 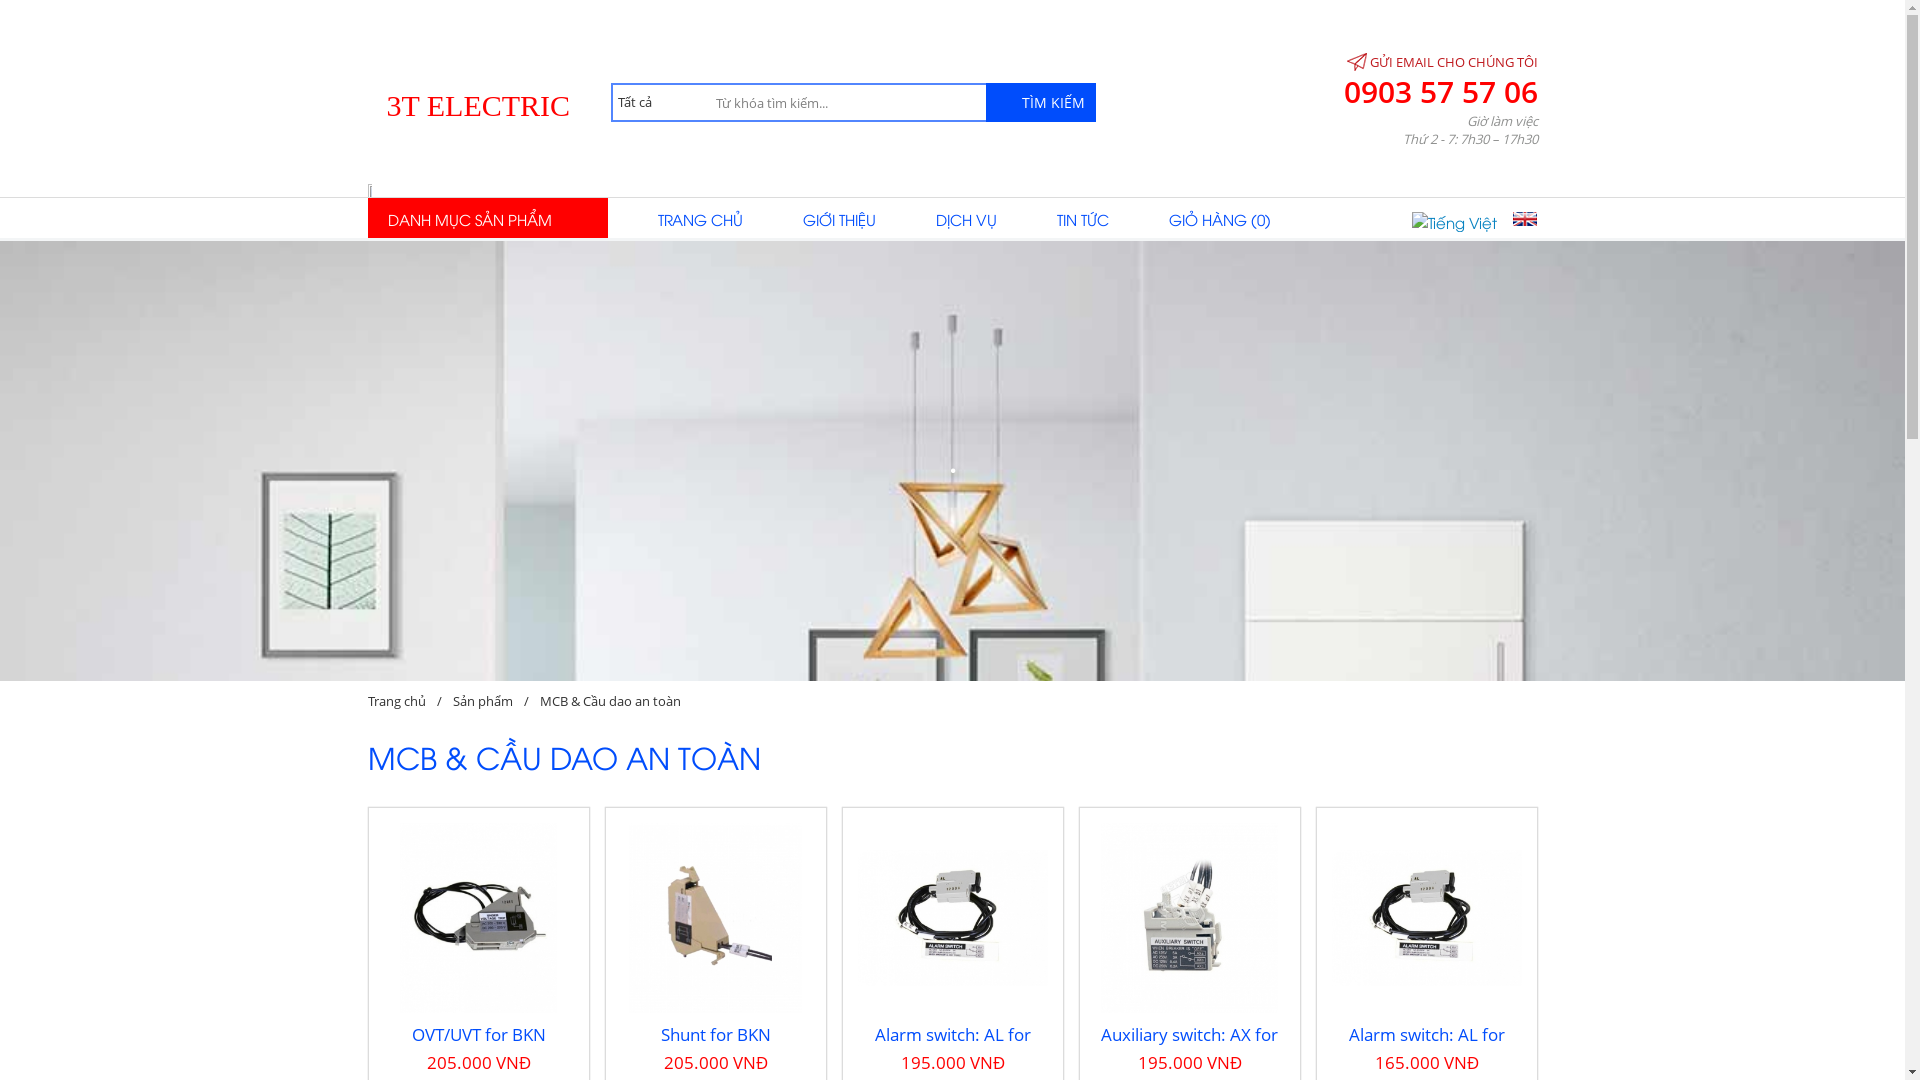 What do you see at coordinates (1427, 918) in the screenshot?
I see `Alarm switch: AL for BKN` at bounding box center [1427, 918].